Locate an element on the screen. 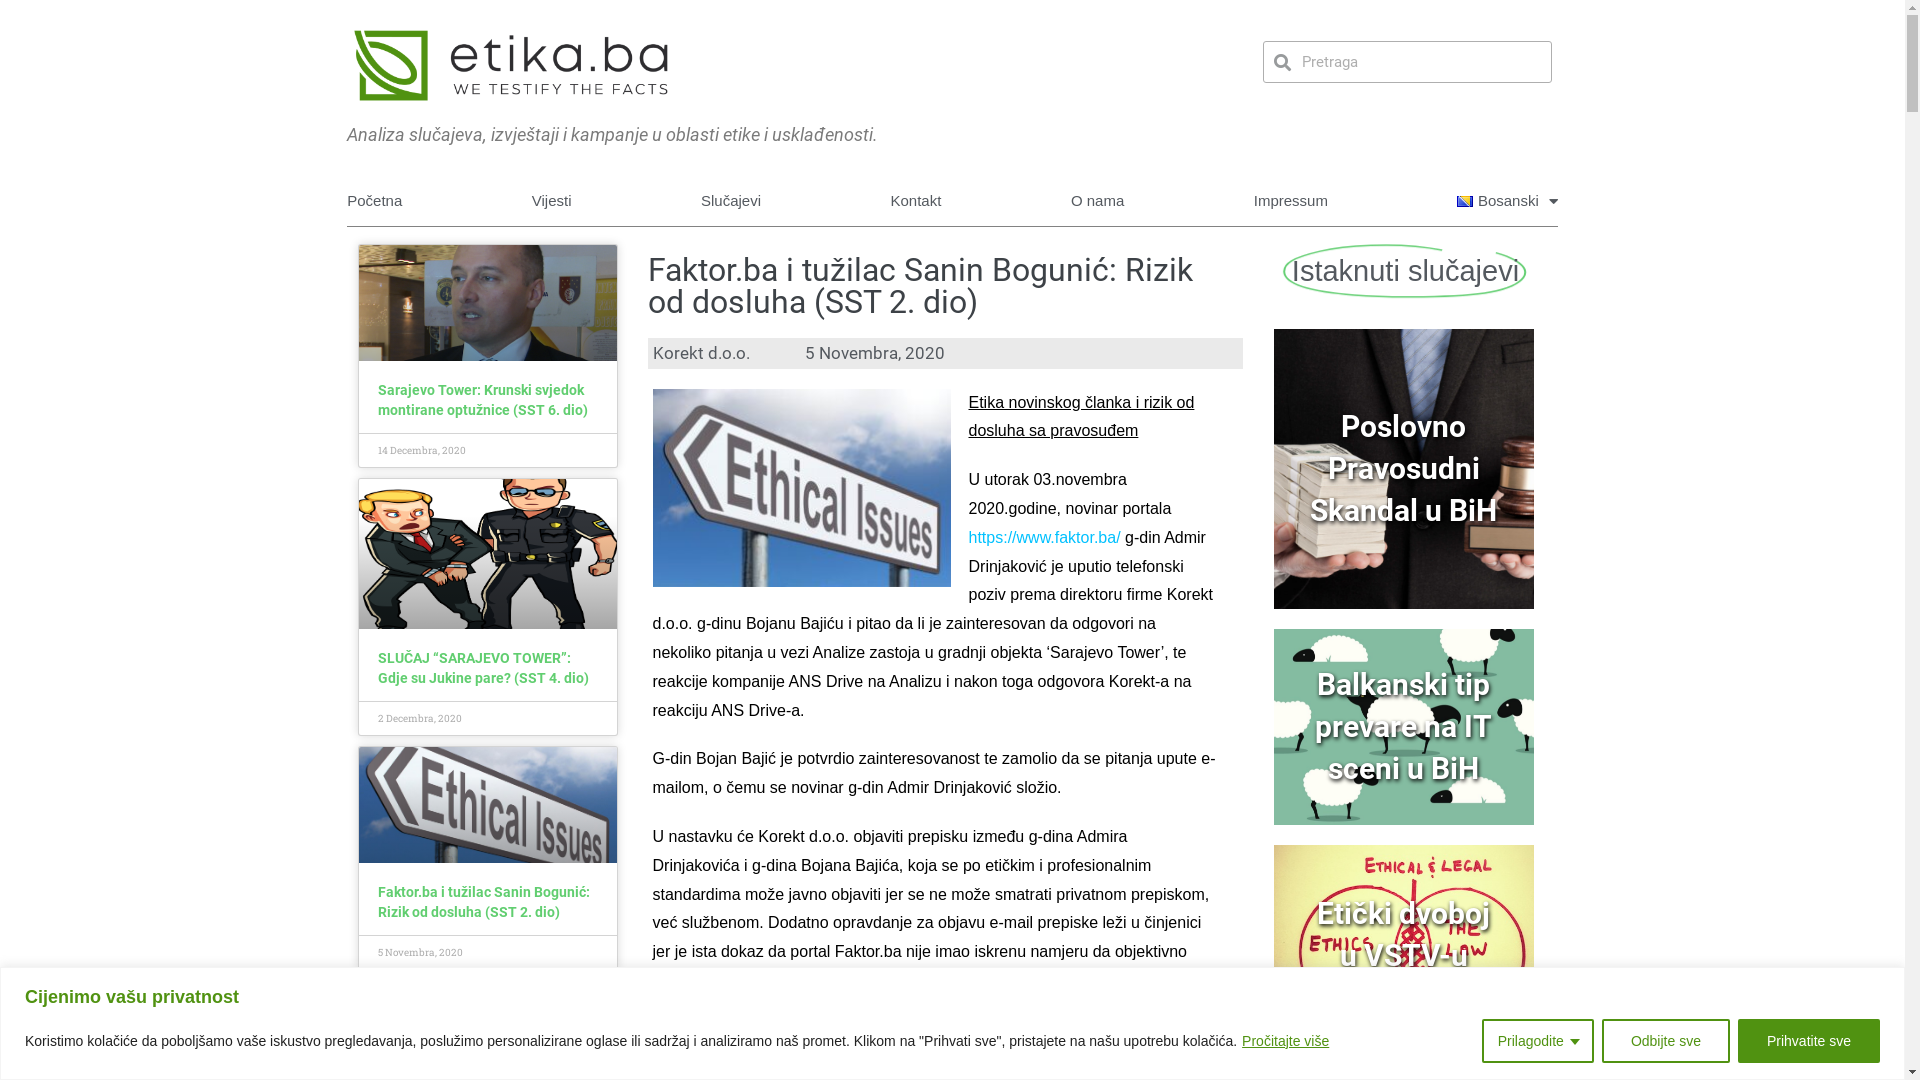 The image size is (1920, 1080). https://www.faktor.ba/ is located at coordinates (1044, 538).